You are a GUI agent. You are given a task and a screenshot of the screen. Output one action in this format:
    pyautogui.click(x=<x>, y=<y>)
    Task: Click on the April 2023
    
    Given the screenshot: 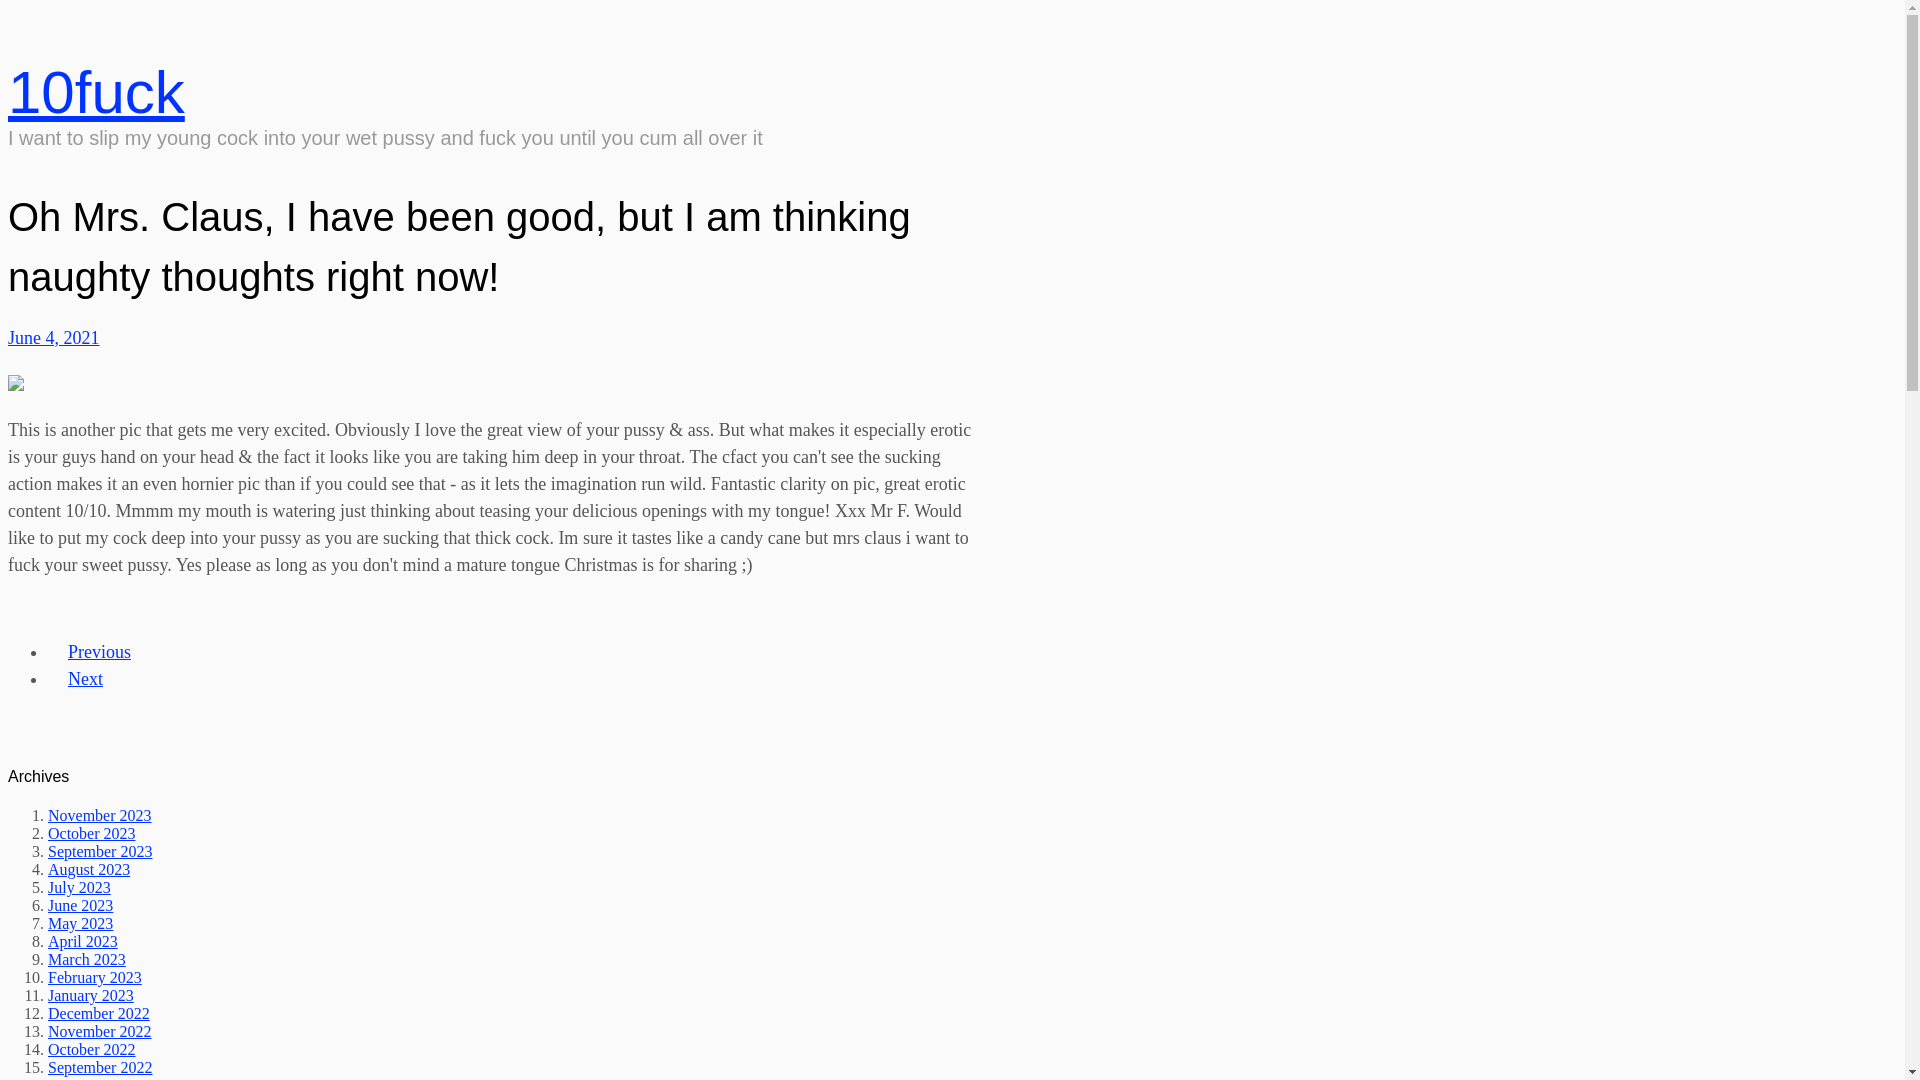 What is the action you would take?
    pyautogui.click(x=83, y=942)
    